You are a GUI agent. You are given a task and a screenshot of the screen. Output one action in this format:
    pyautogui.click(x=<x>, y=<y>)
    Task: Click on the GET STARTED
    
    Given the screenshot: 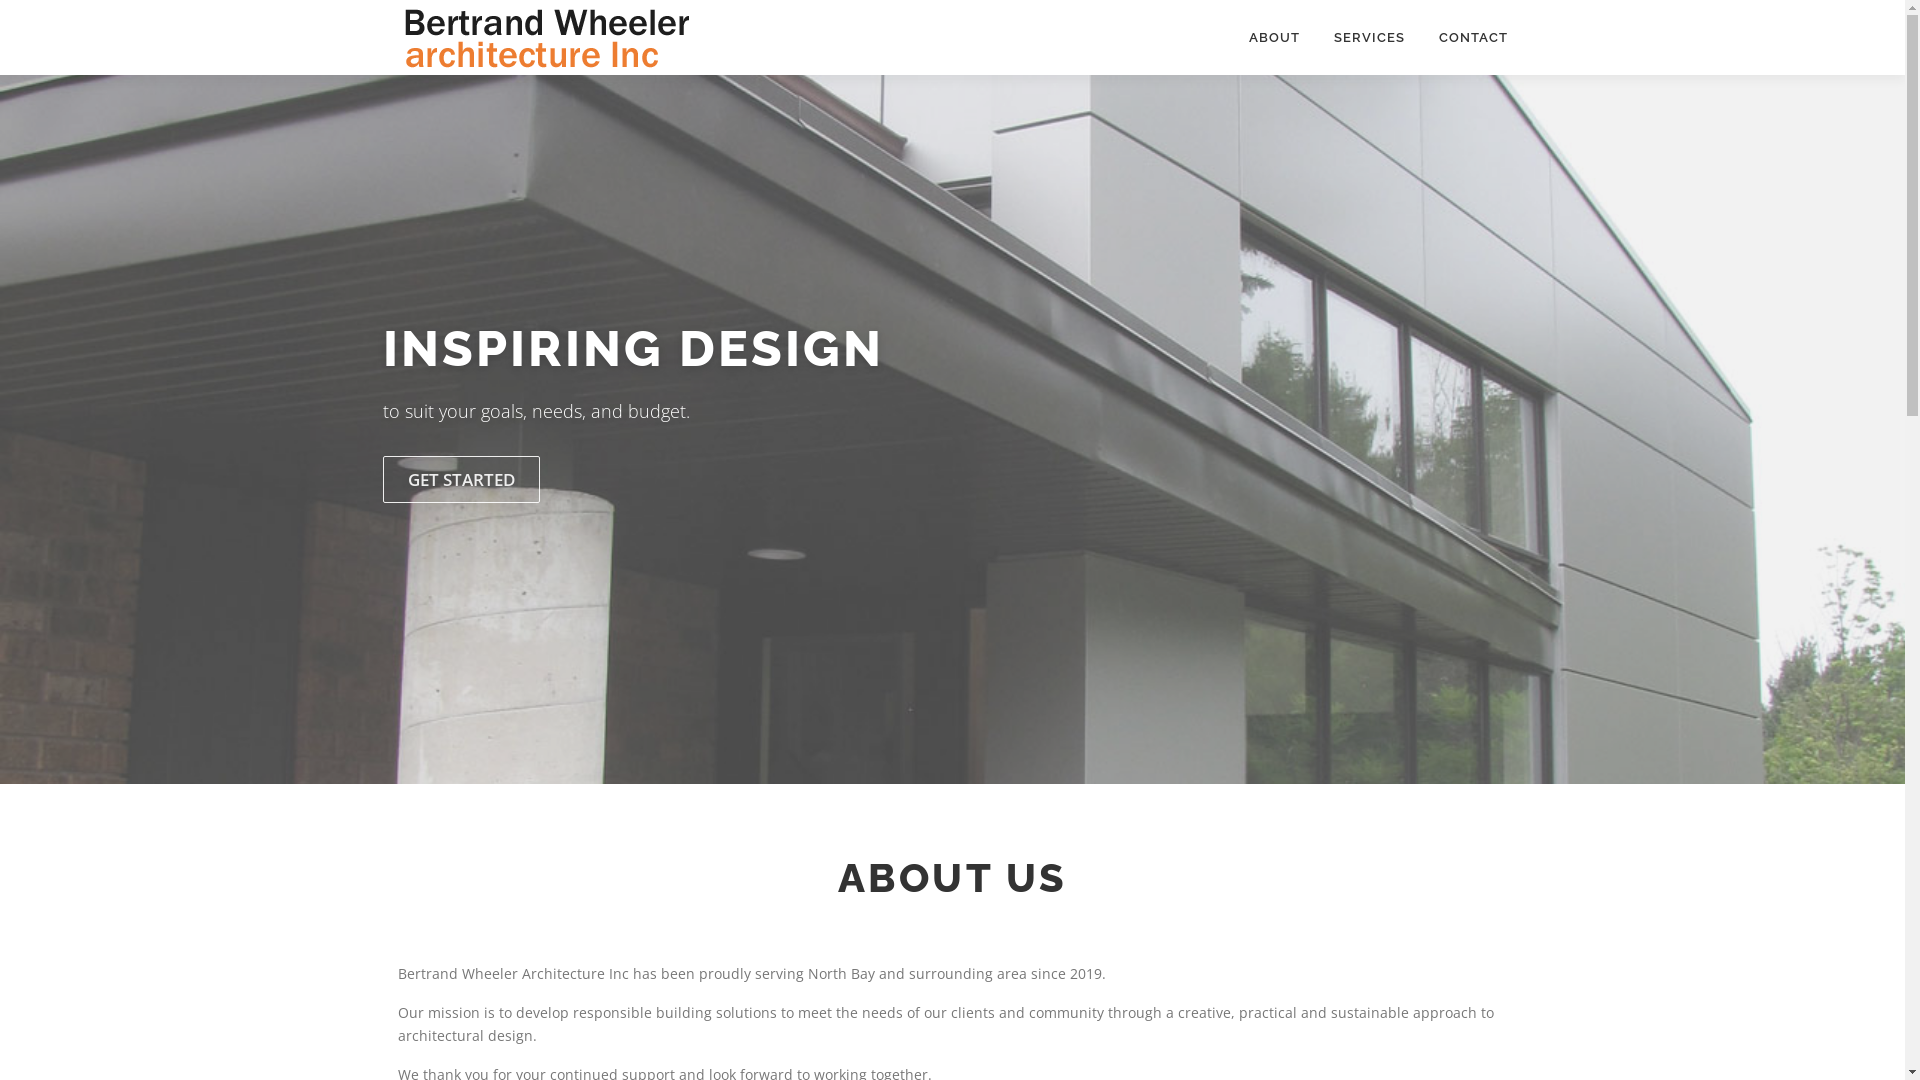 What is the action you would take?
    pyautogui.click(x=460, y=480)
    